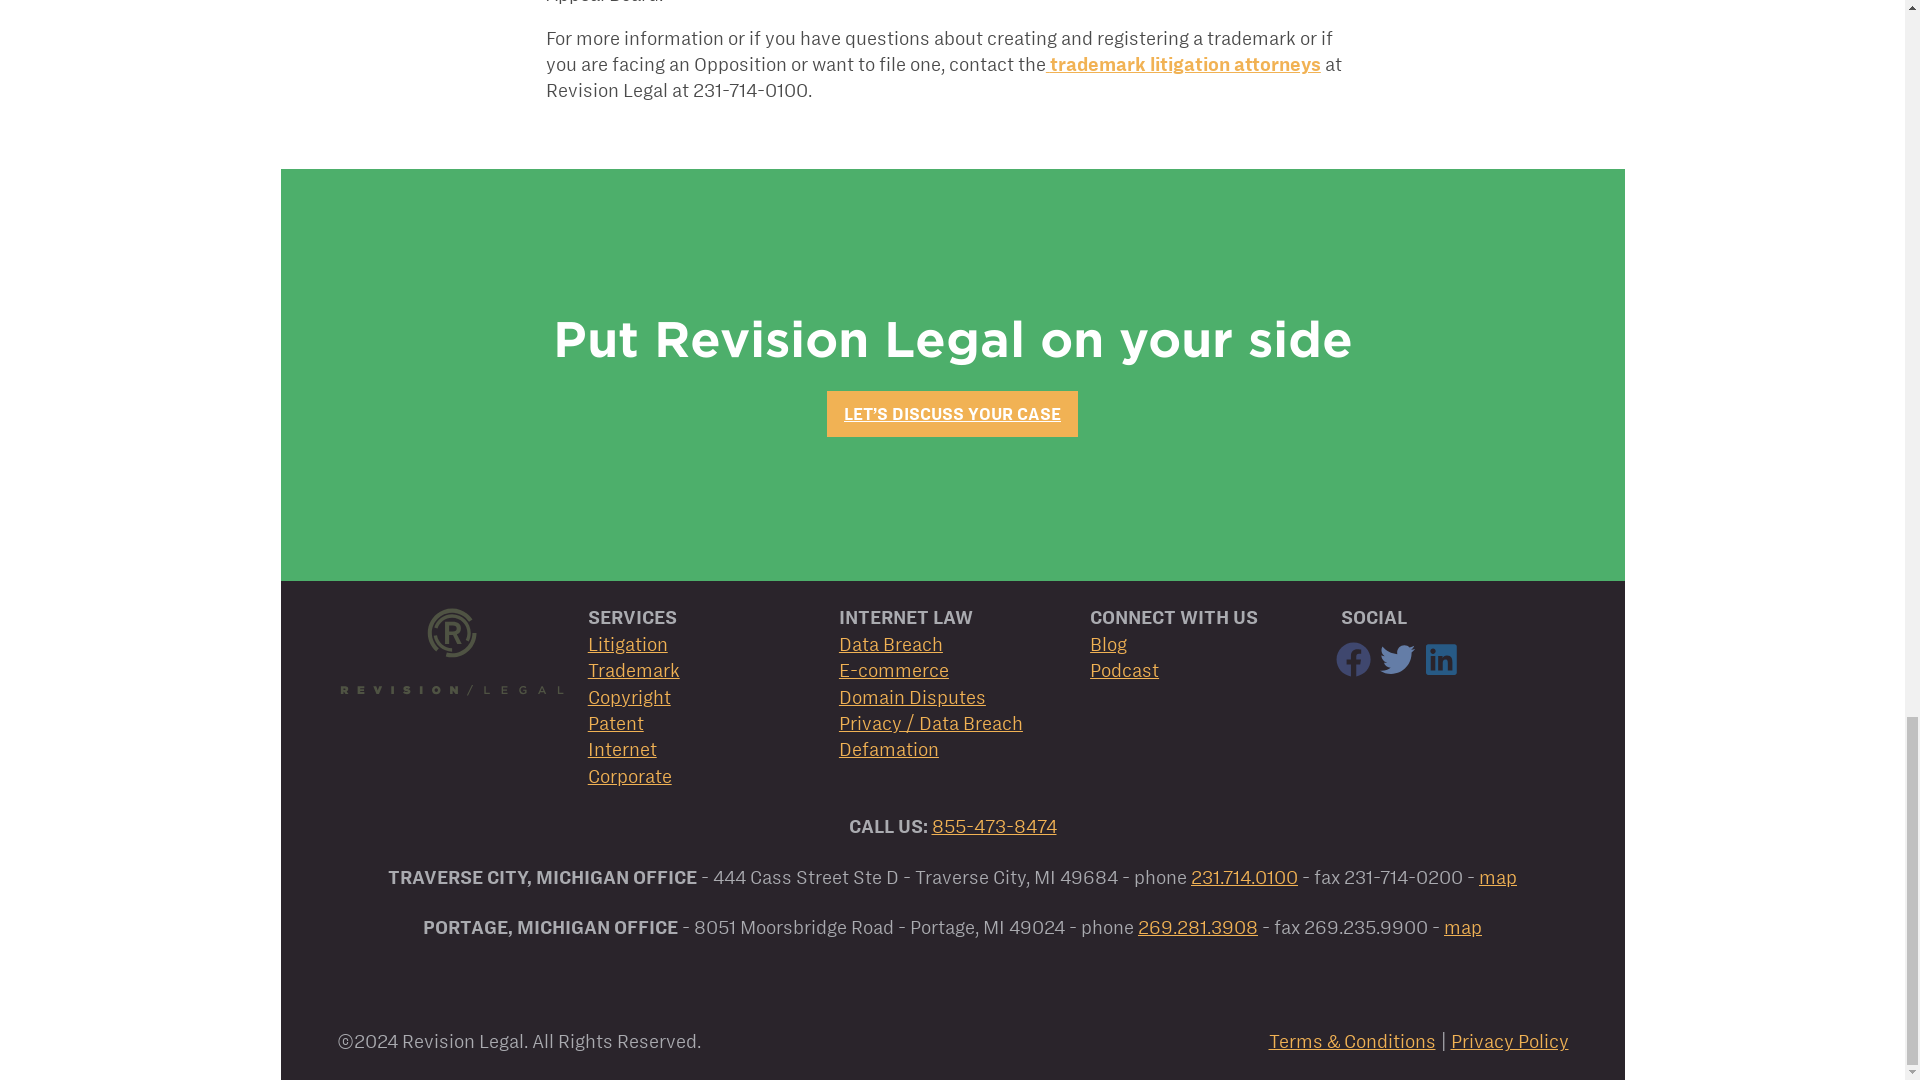 The width and height of the screenshot is (1920, 1080). Describe the element at coordinates (1244, 877) in the screenshot. I see `231.714.0100` at that location.